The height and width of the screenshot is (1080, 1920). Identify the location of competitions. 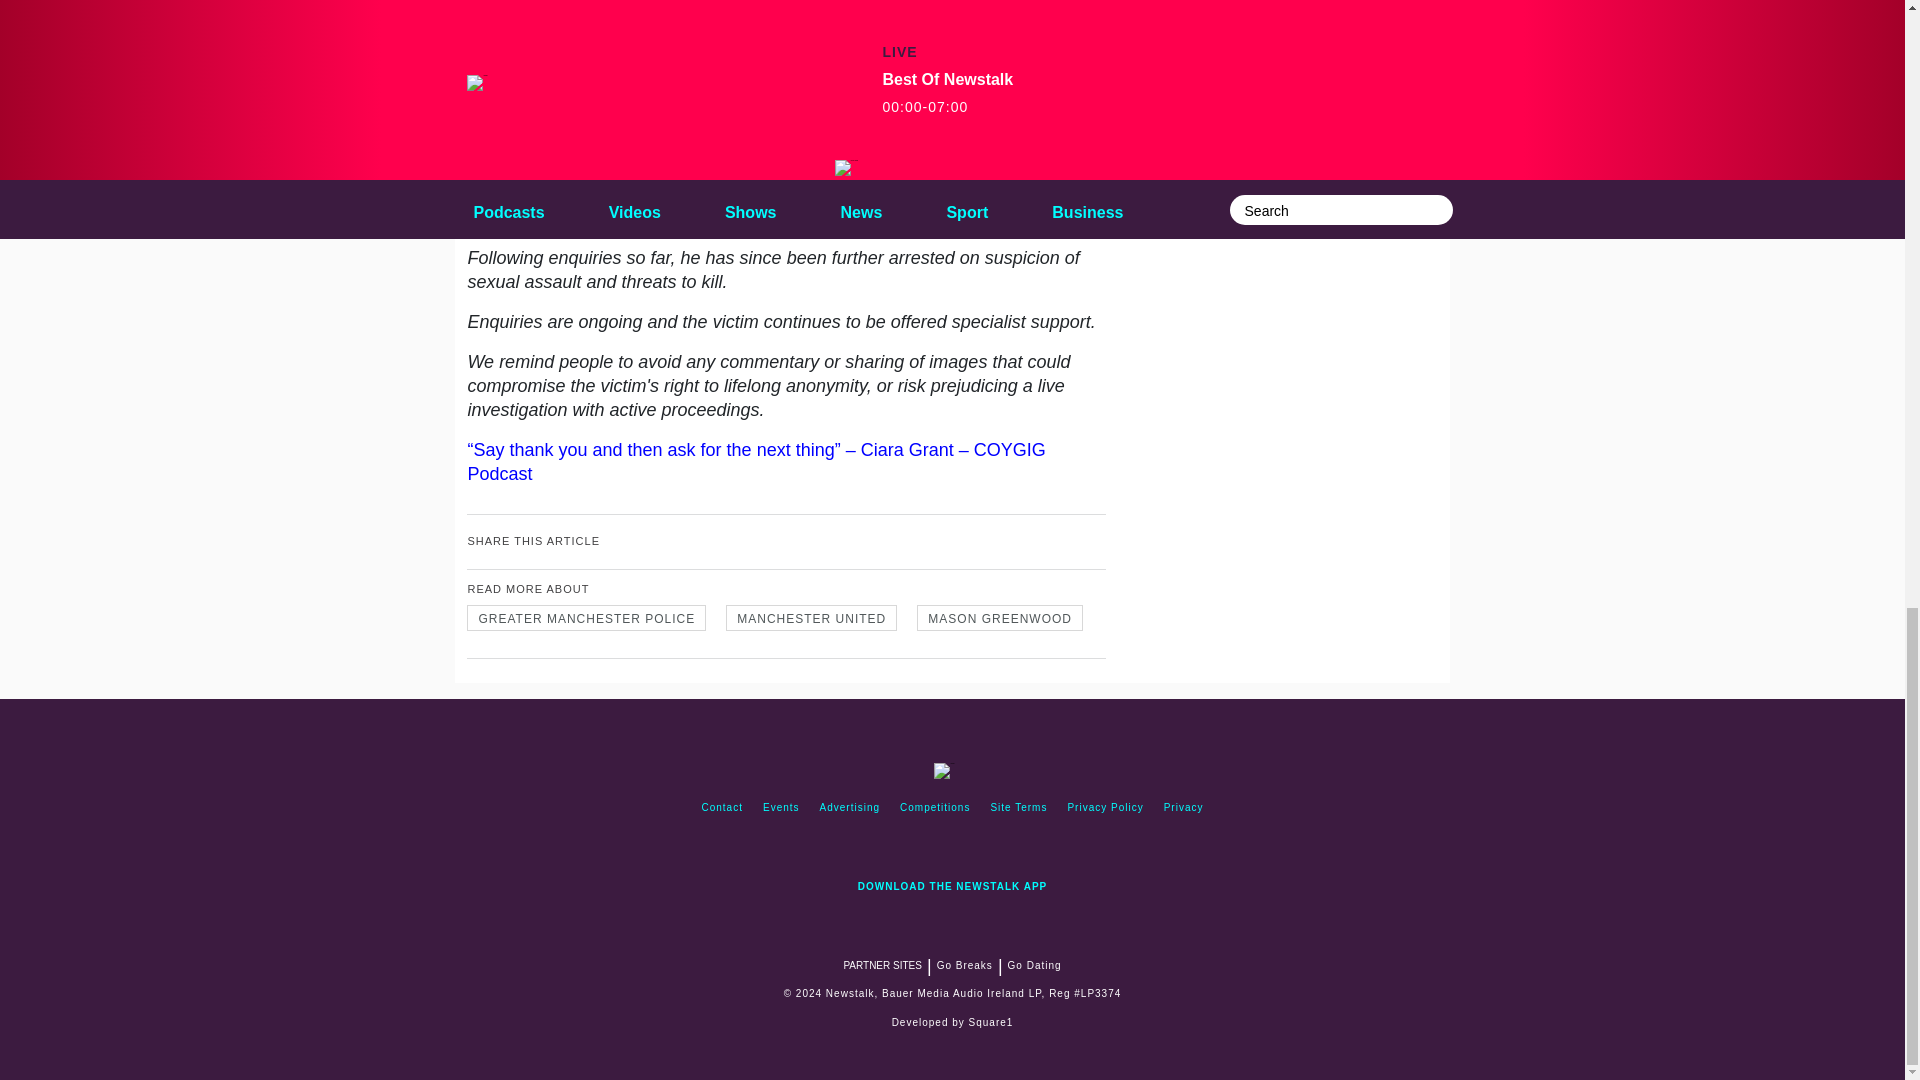
(934, 808).